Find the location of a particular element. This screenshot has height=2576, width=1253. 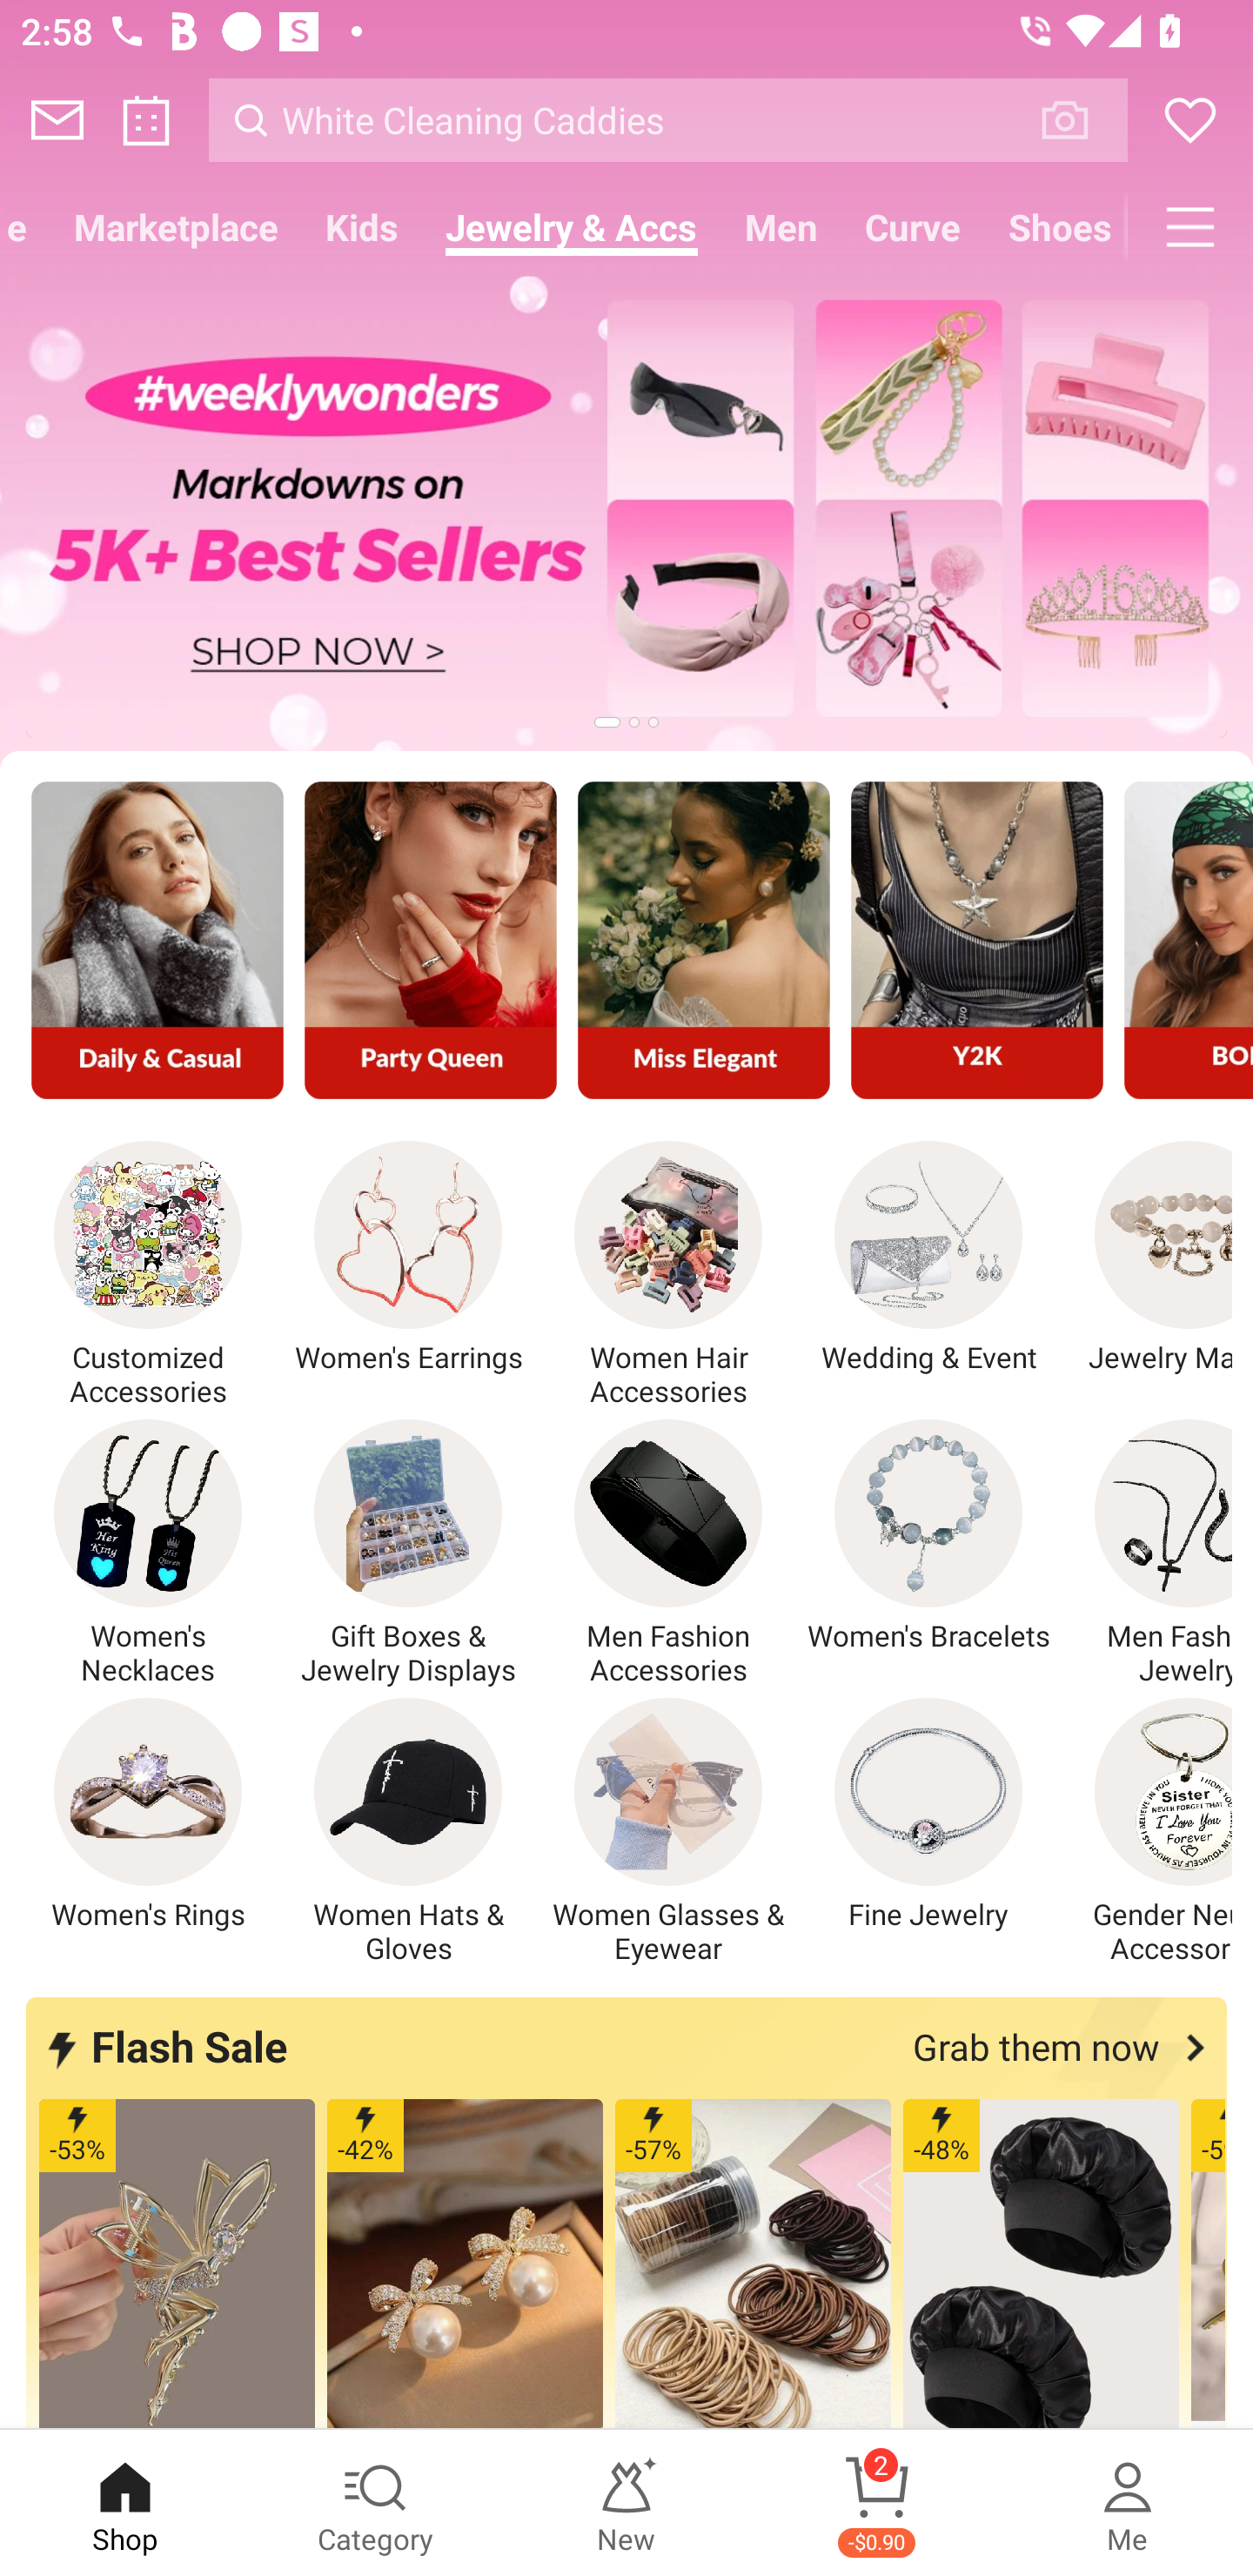

Men Fashion Jewelry is located at coordinates (1146, 1553).